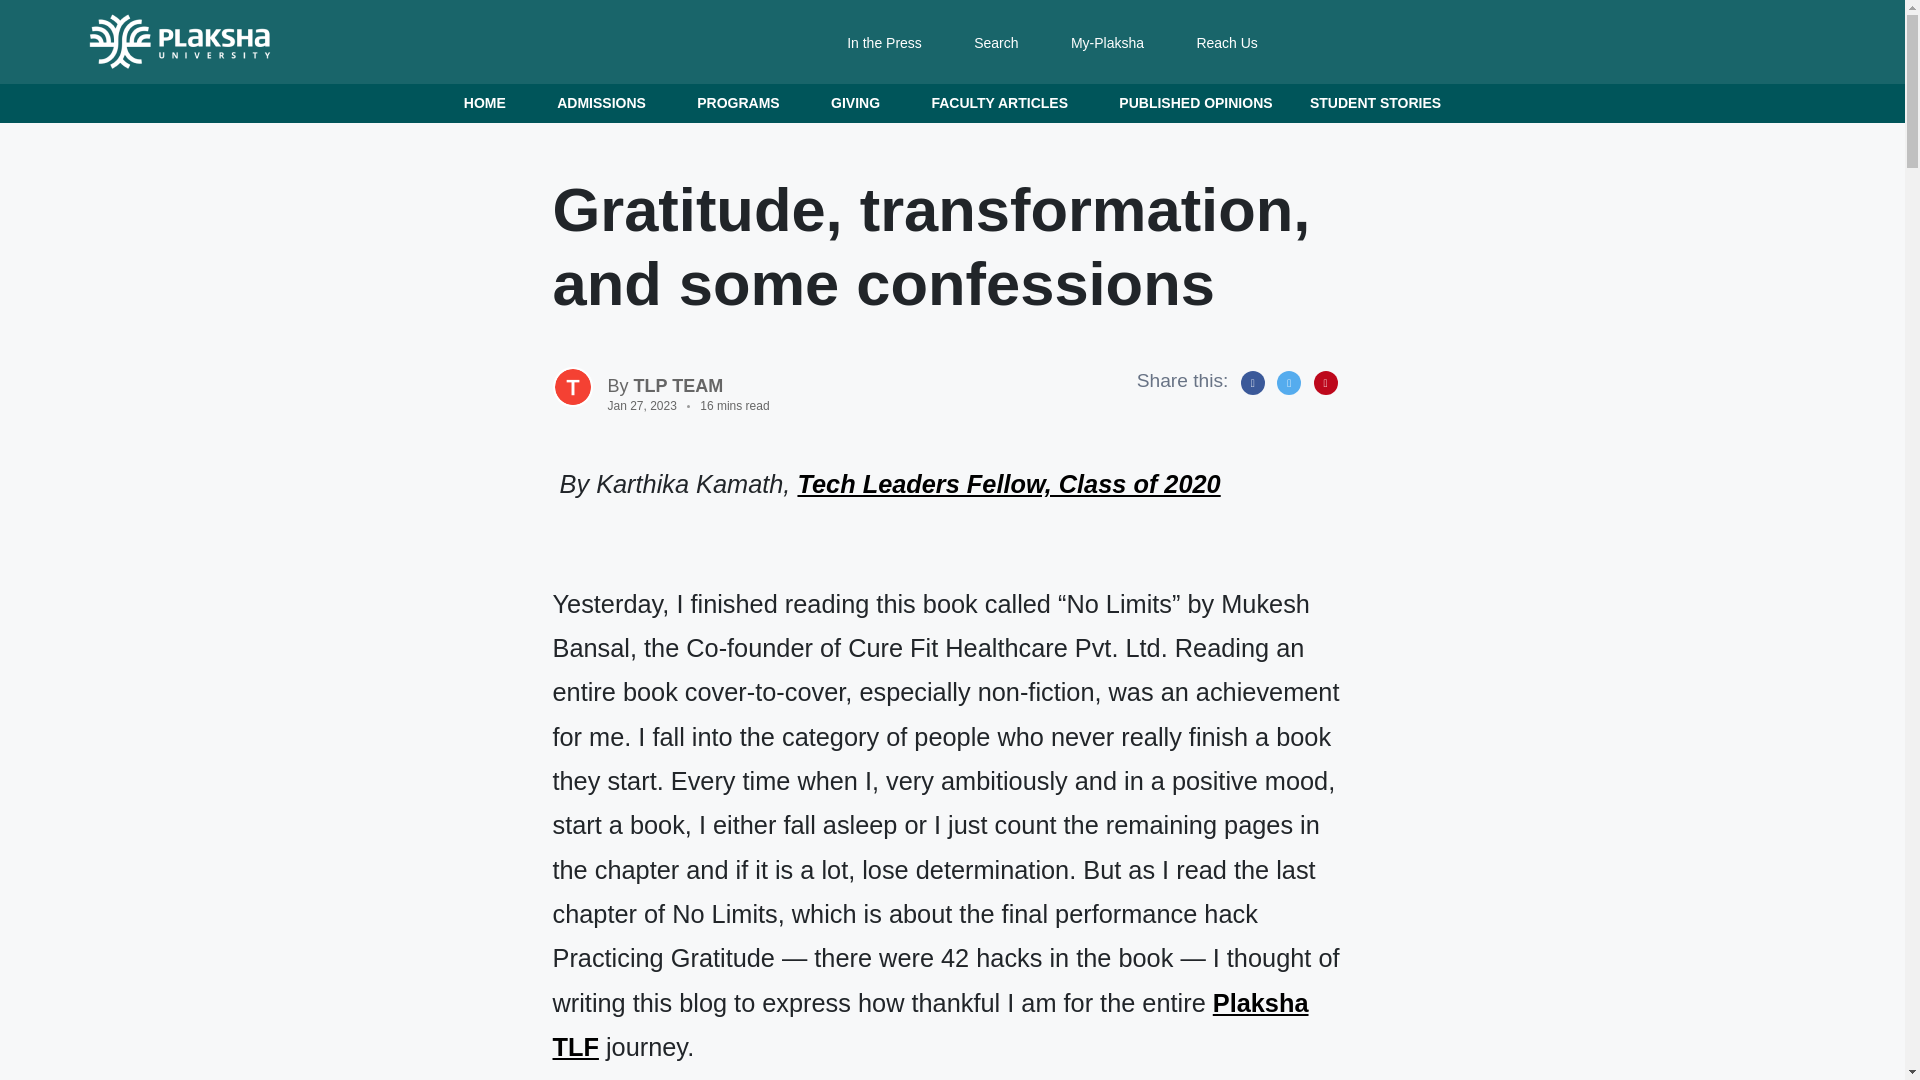  Describe the element at coordinates (608, 104) in the screenshot. I see `ADMISSIONS` at that location.